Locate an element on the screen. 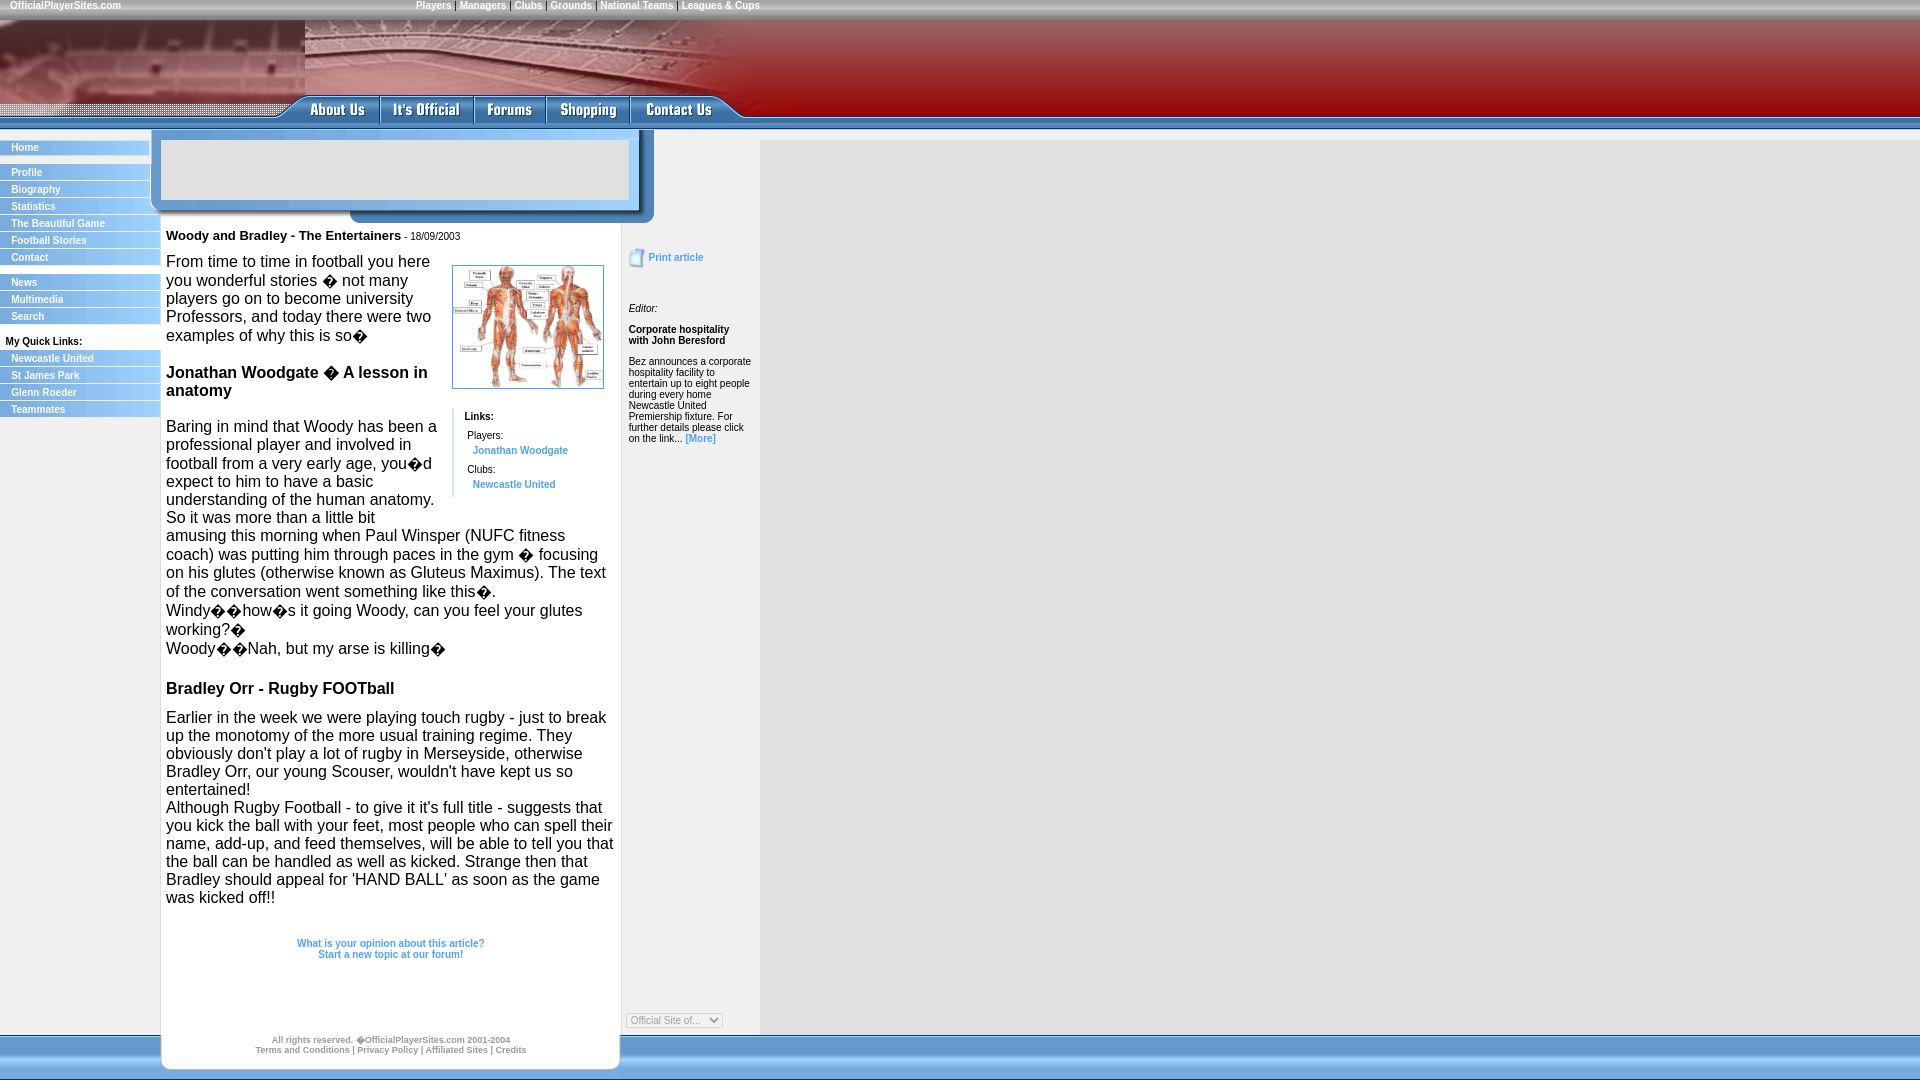  Biography is located at coordinates (35, 189).